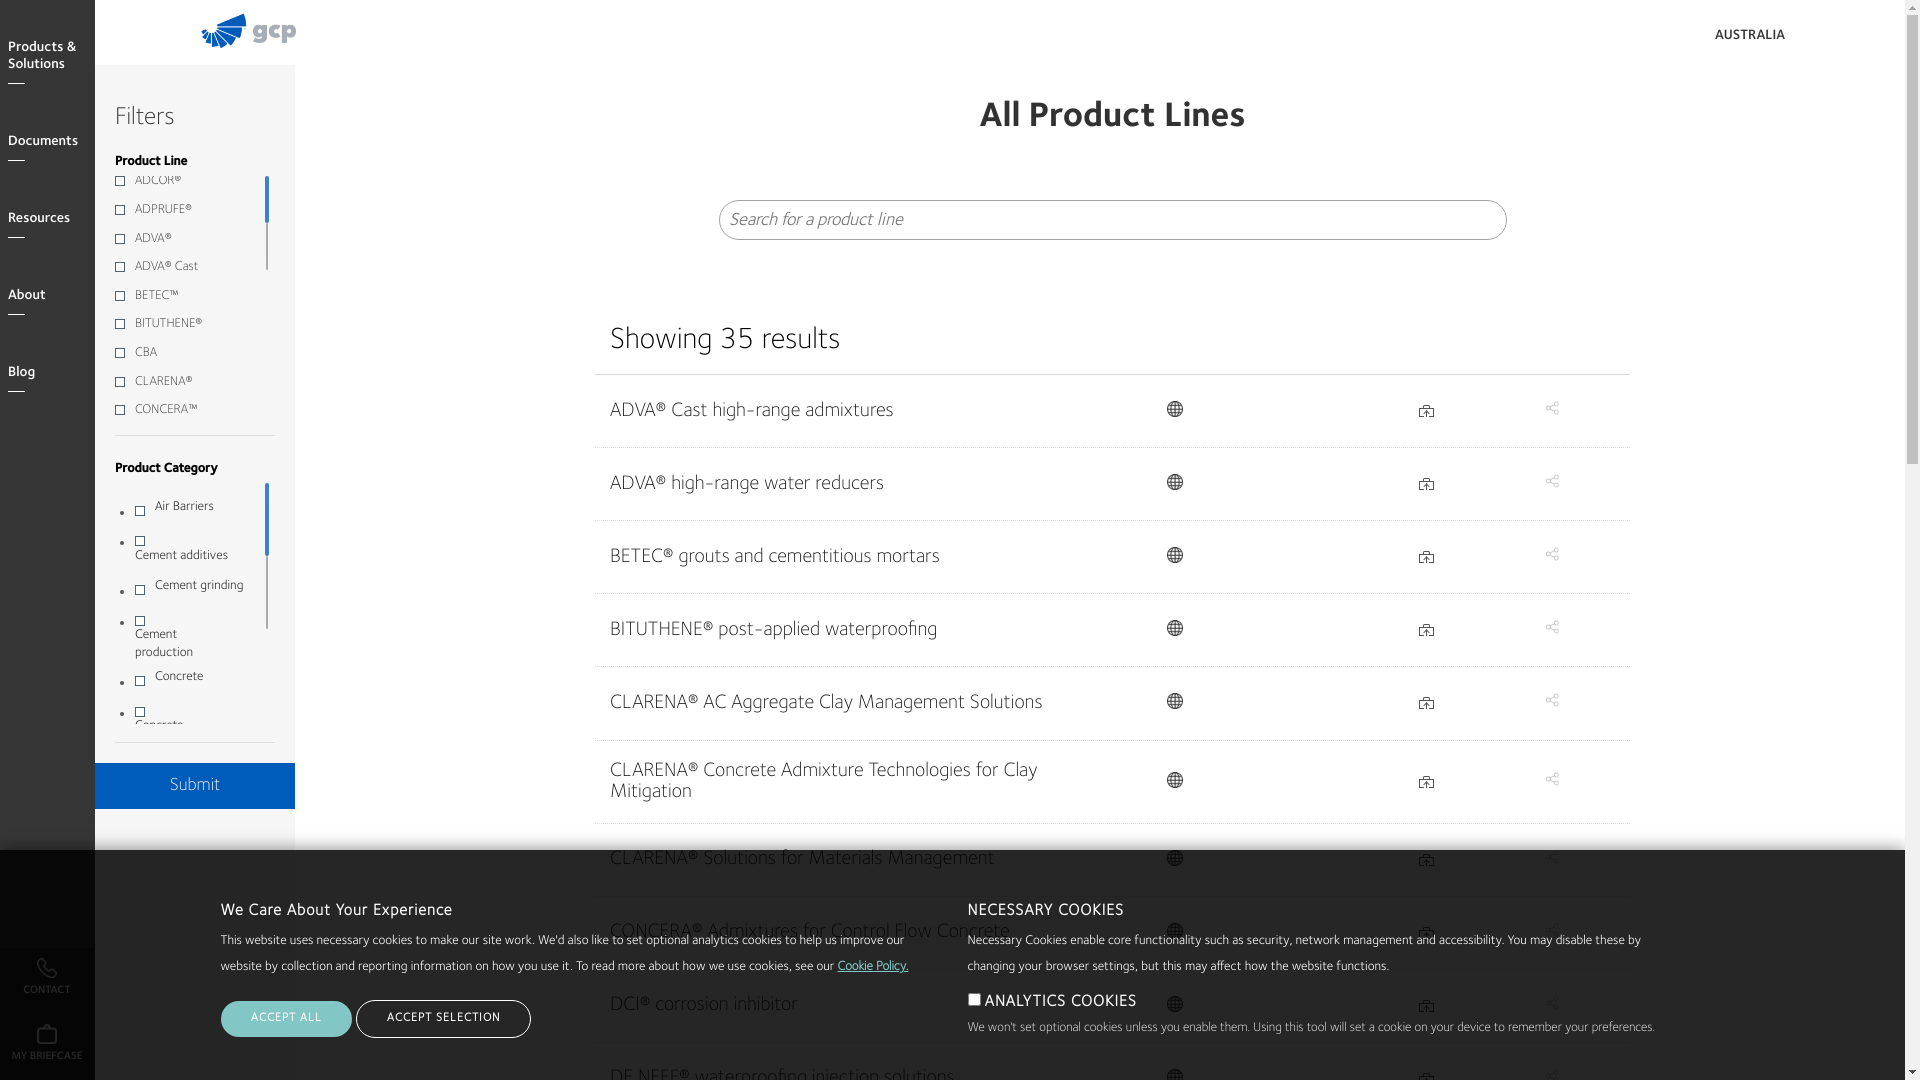  Describe the element at coordinates (872, 968) in the screenshot. I see `Cookie Policy.` at that location.